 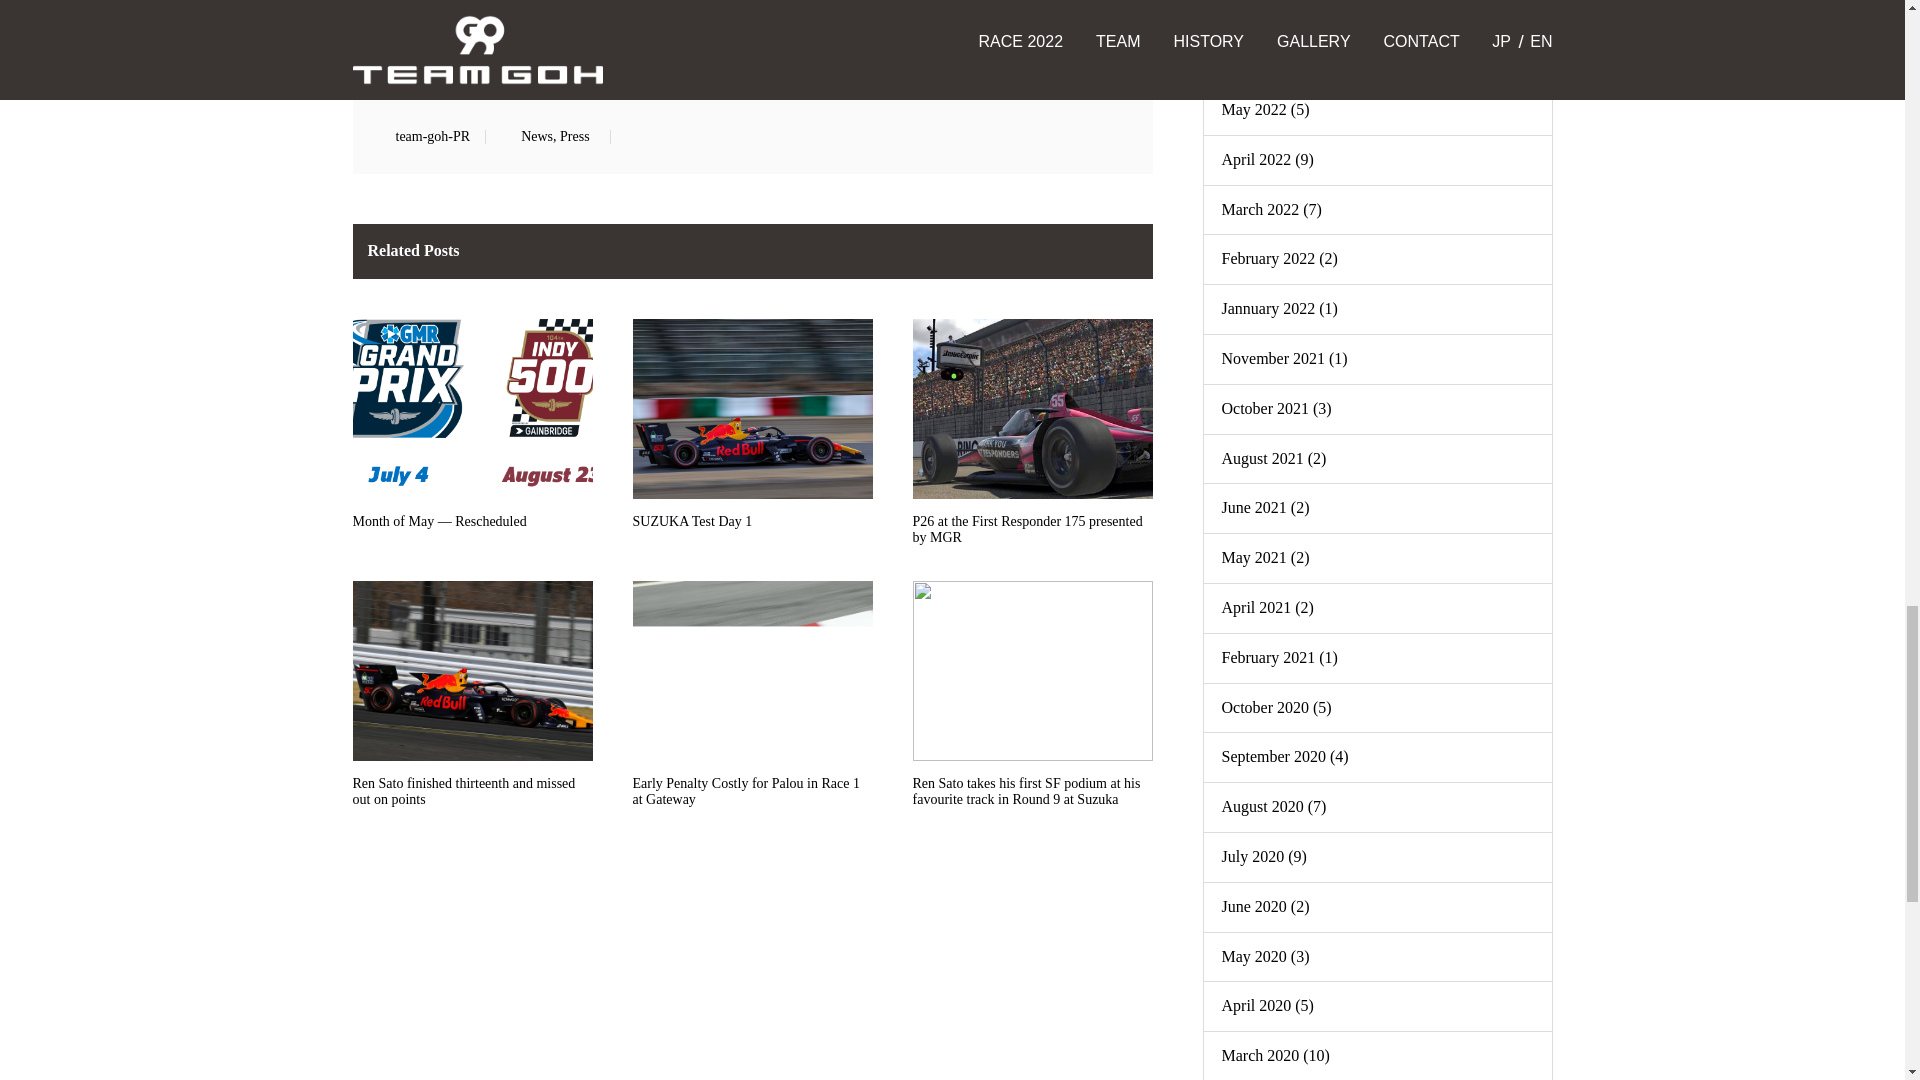 I want to click on Ren Sato finished thirteenth and missed out on points, so click(x=471, y=702).